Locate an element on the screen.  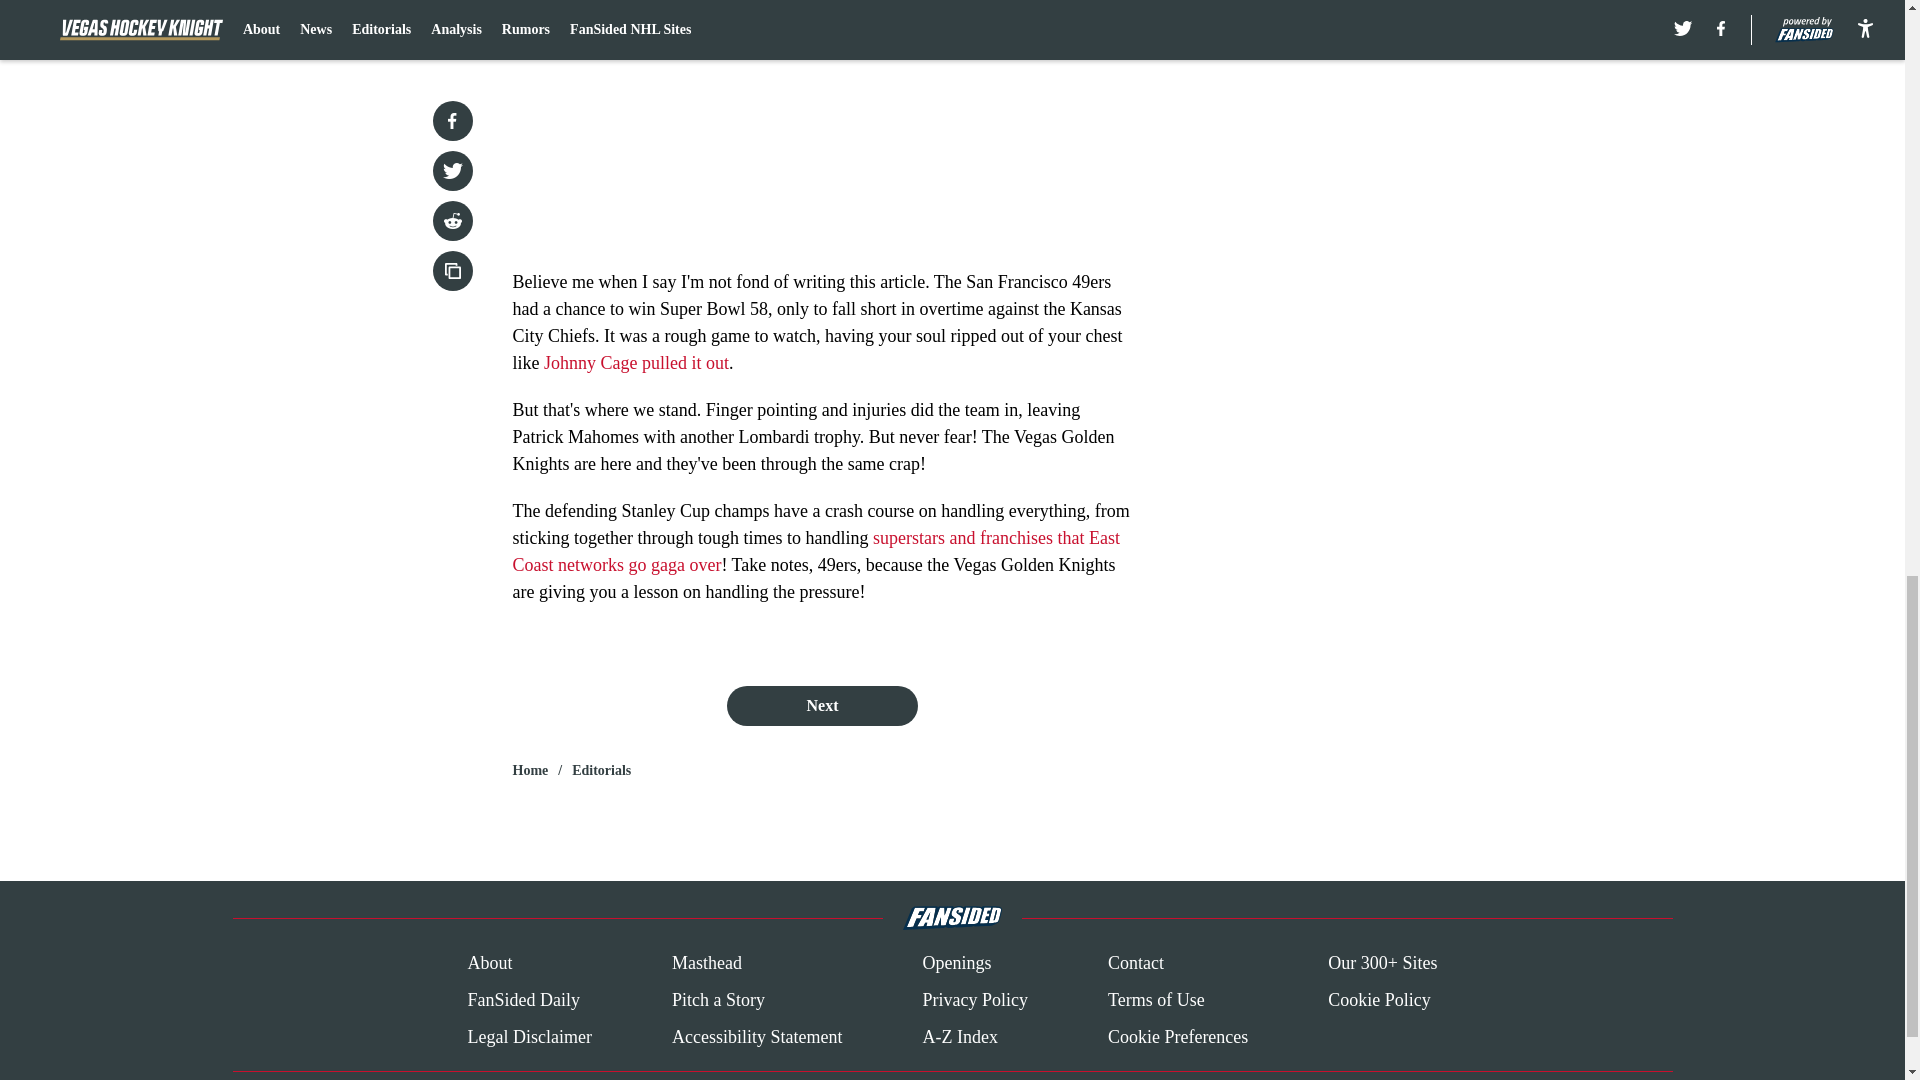
Openings is located at coordinates (956, 964).